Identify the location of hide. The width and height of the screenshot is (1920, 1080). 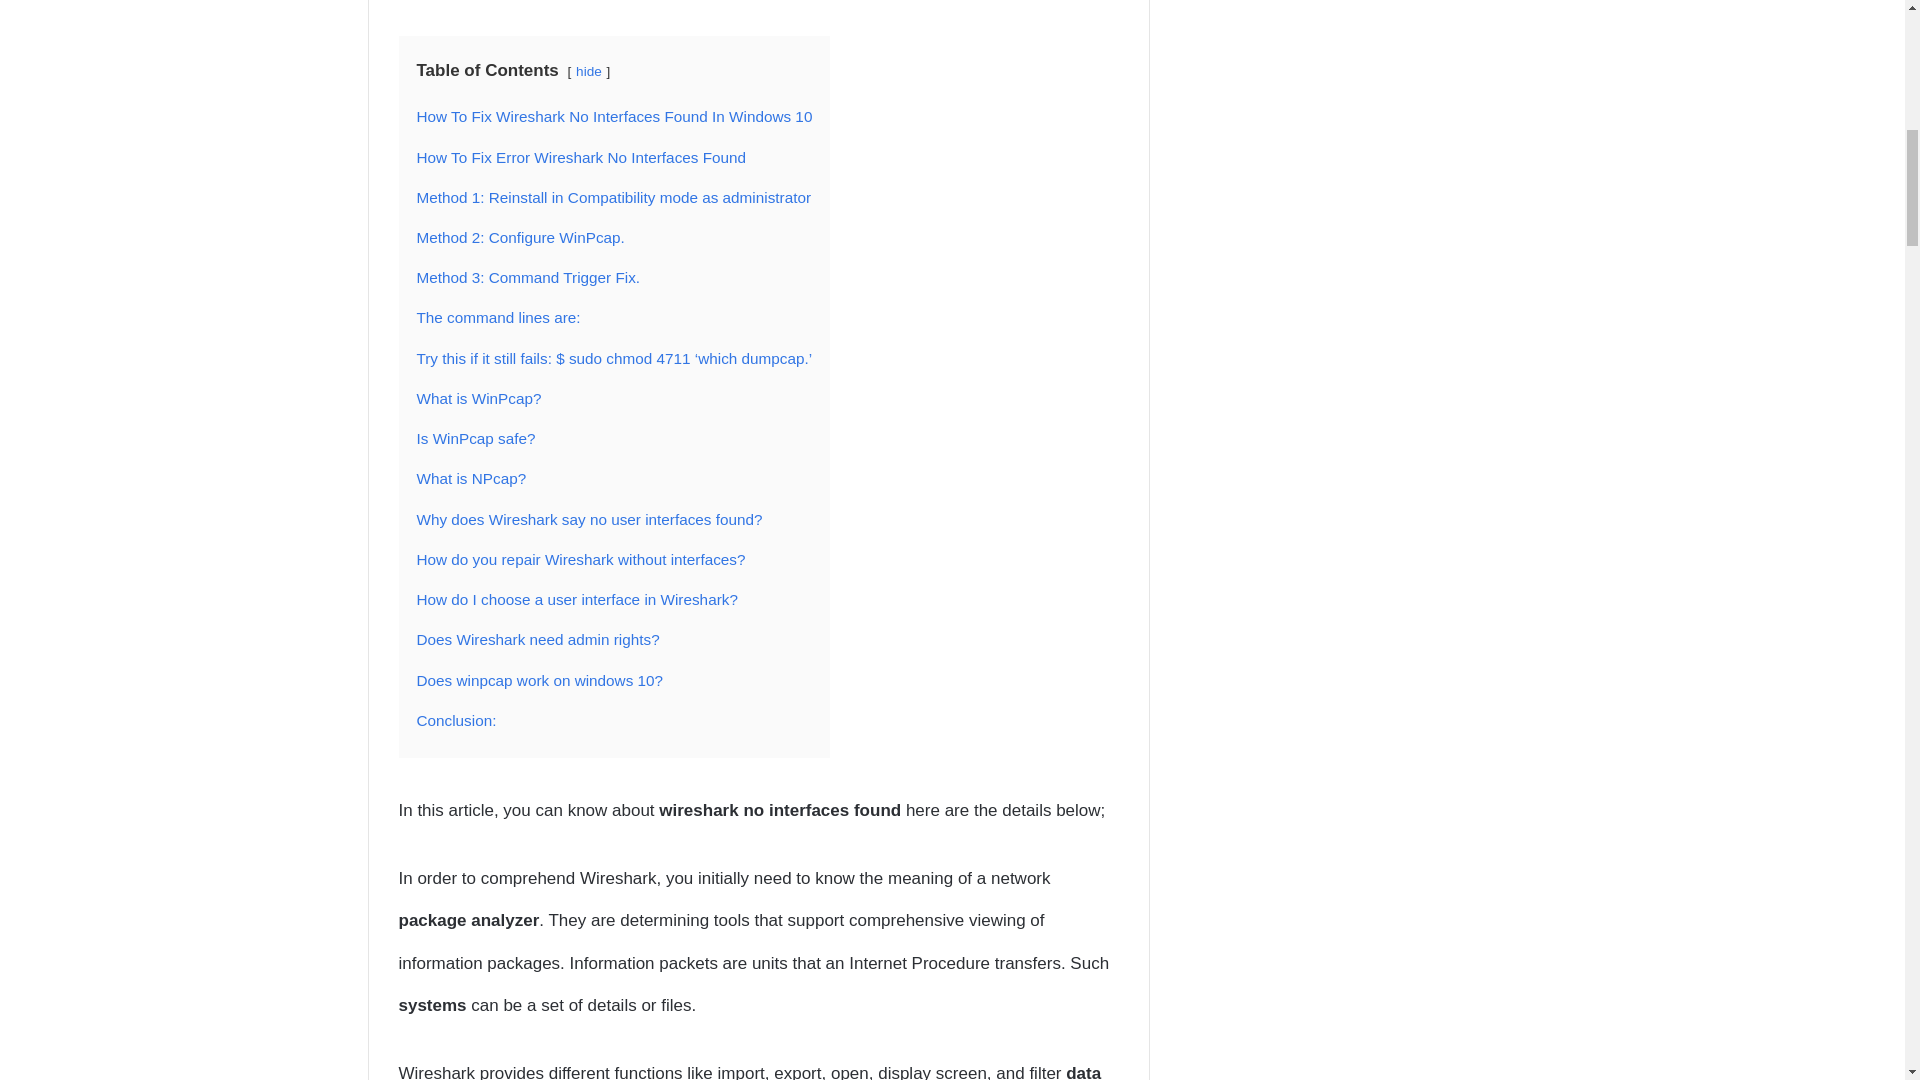
(589, 70).